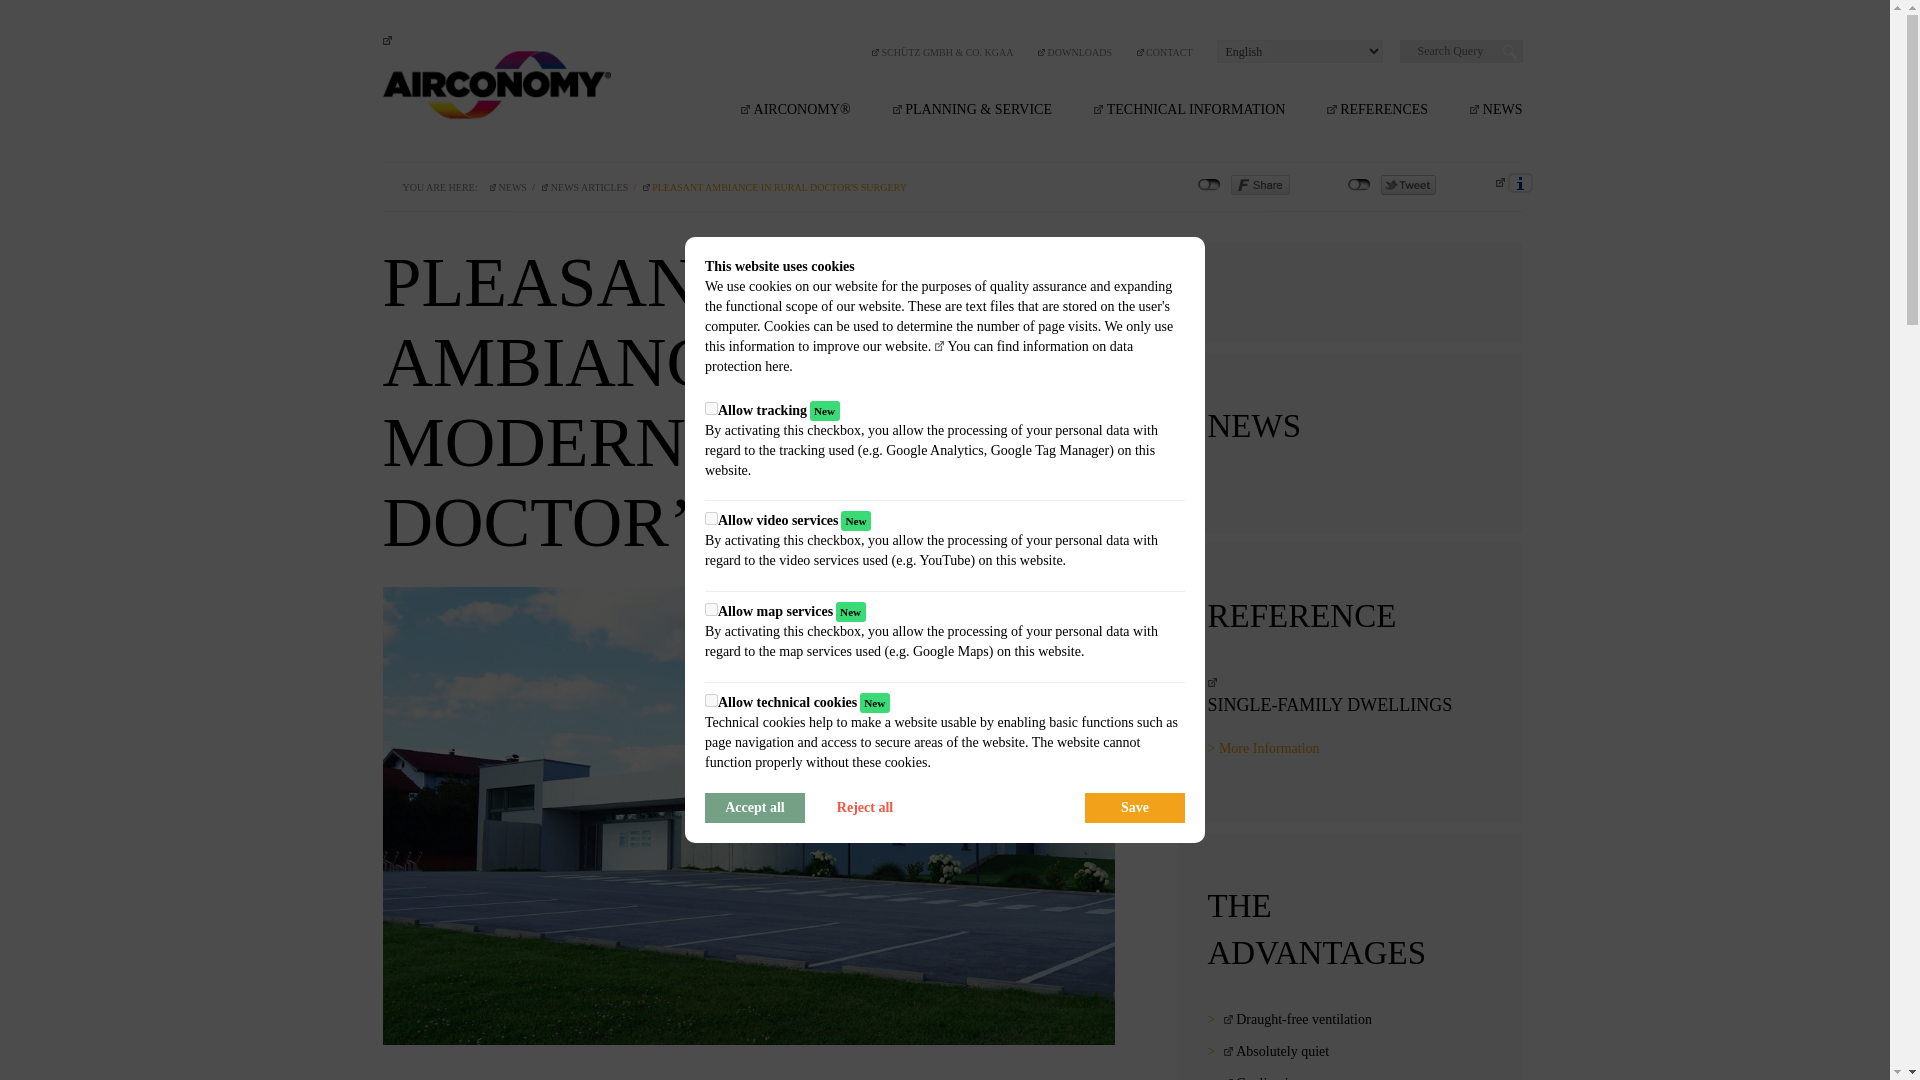 This screenshot has height=1080, width=1920. What do you see at coordinates (711, 408) in the screenshot?
I see `on` at bounding box center [711, 408].